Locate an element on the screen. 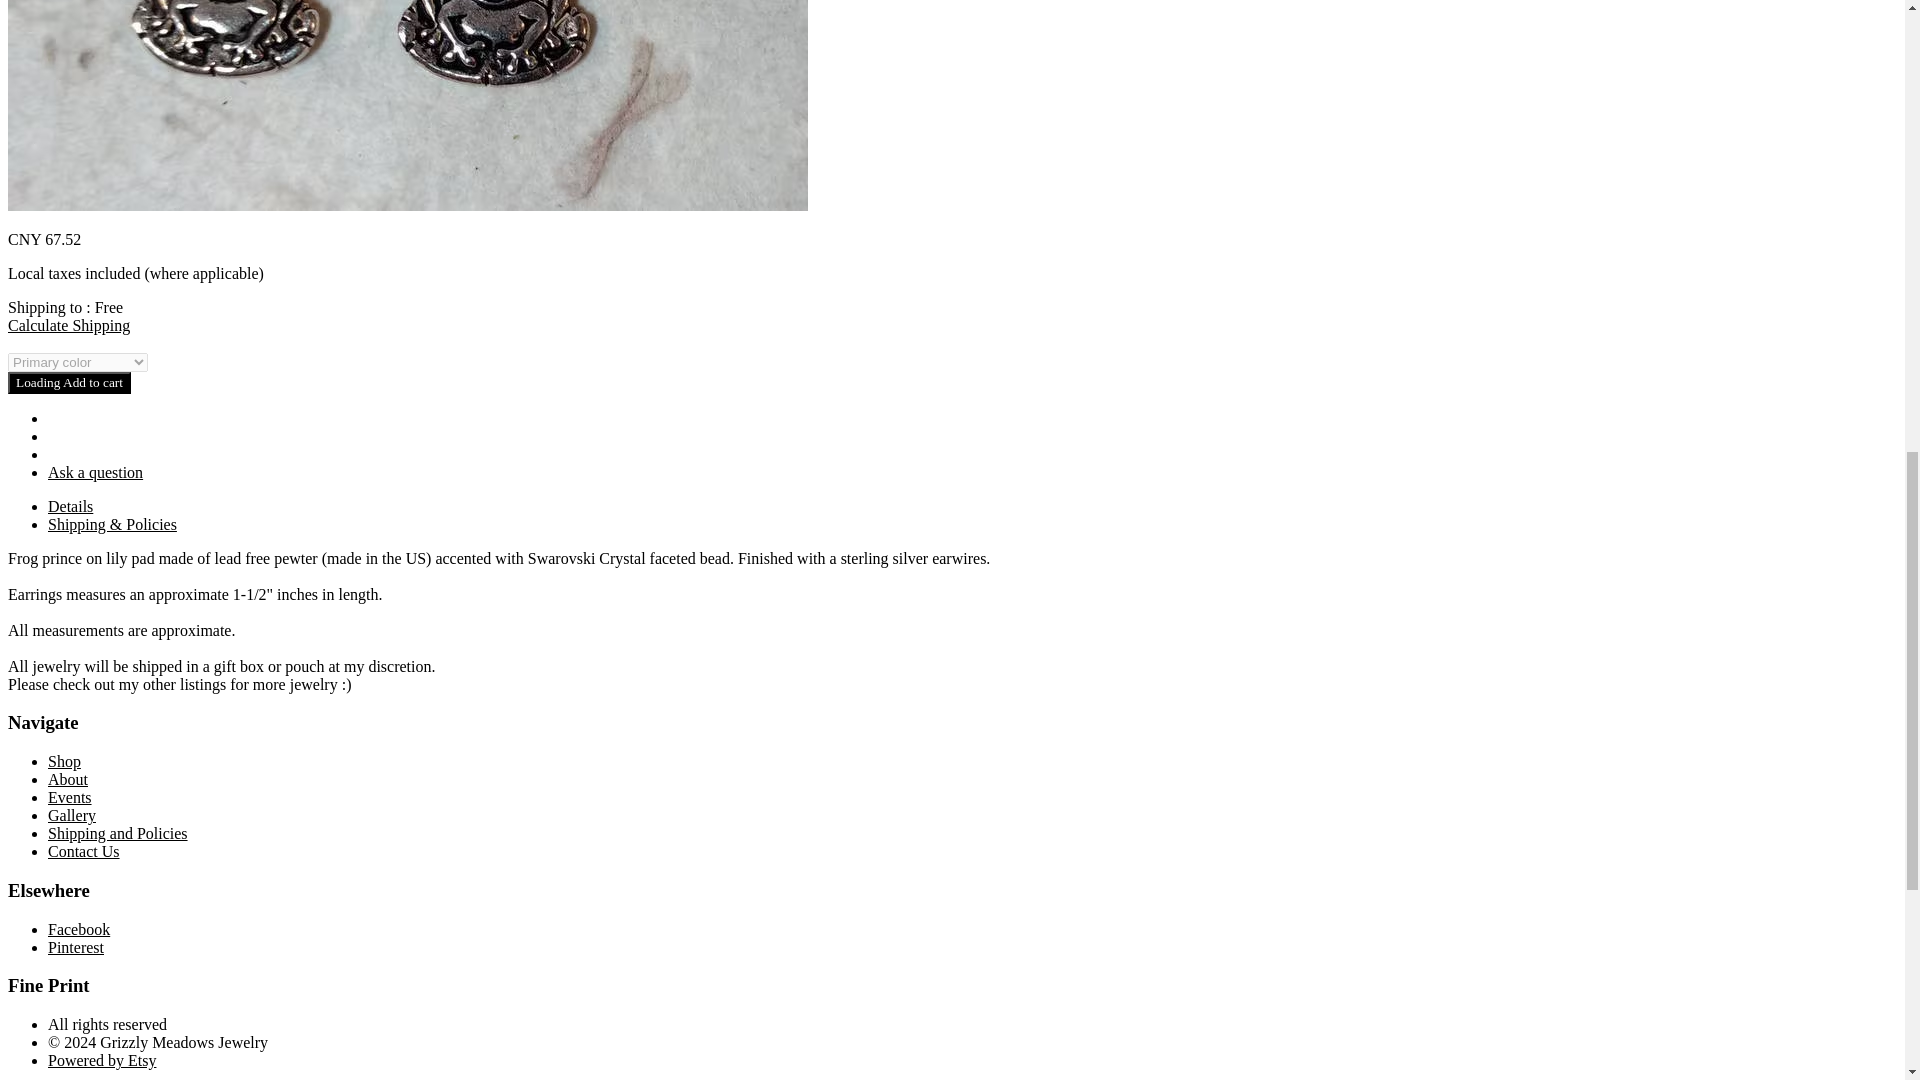 The image size is (1920, 1080). Shop is located at coordinates (64, 761).